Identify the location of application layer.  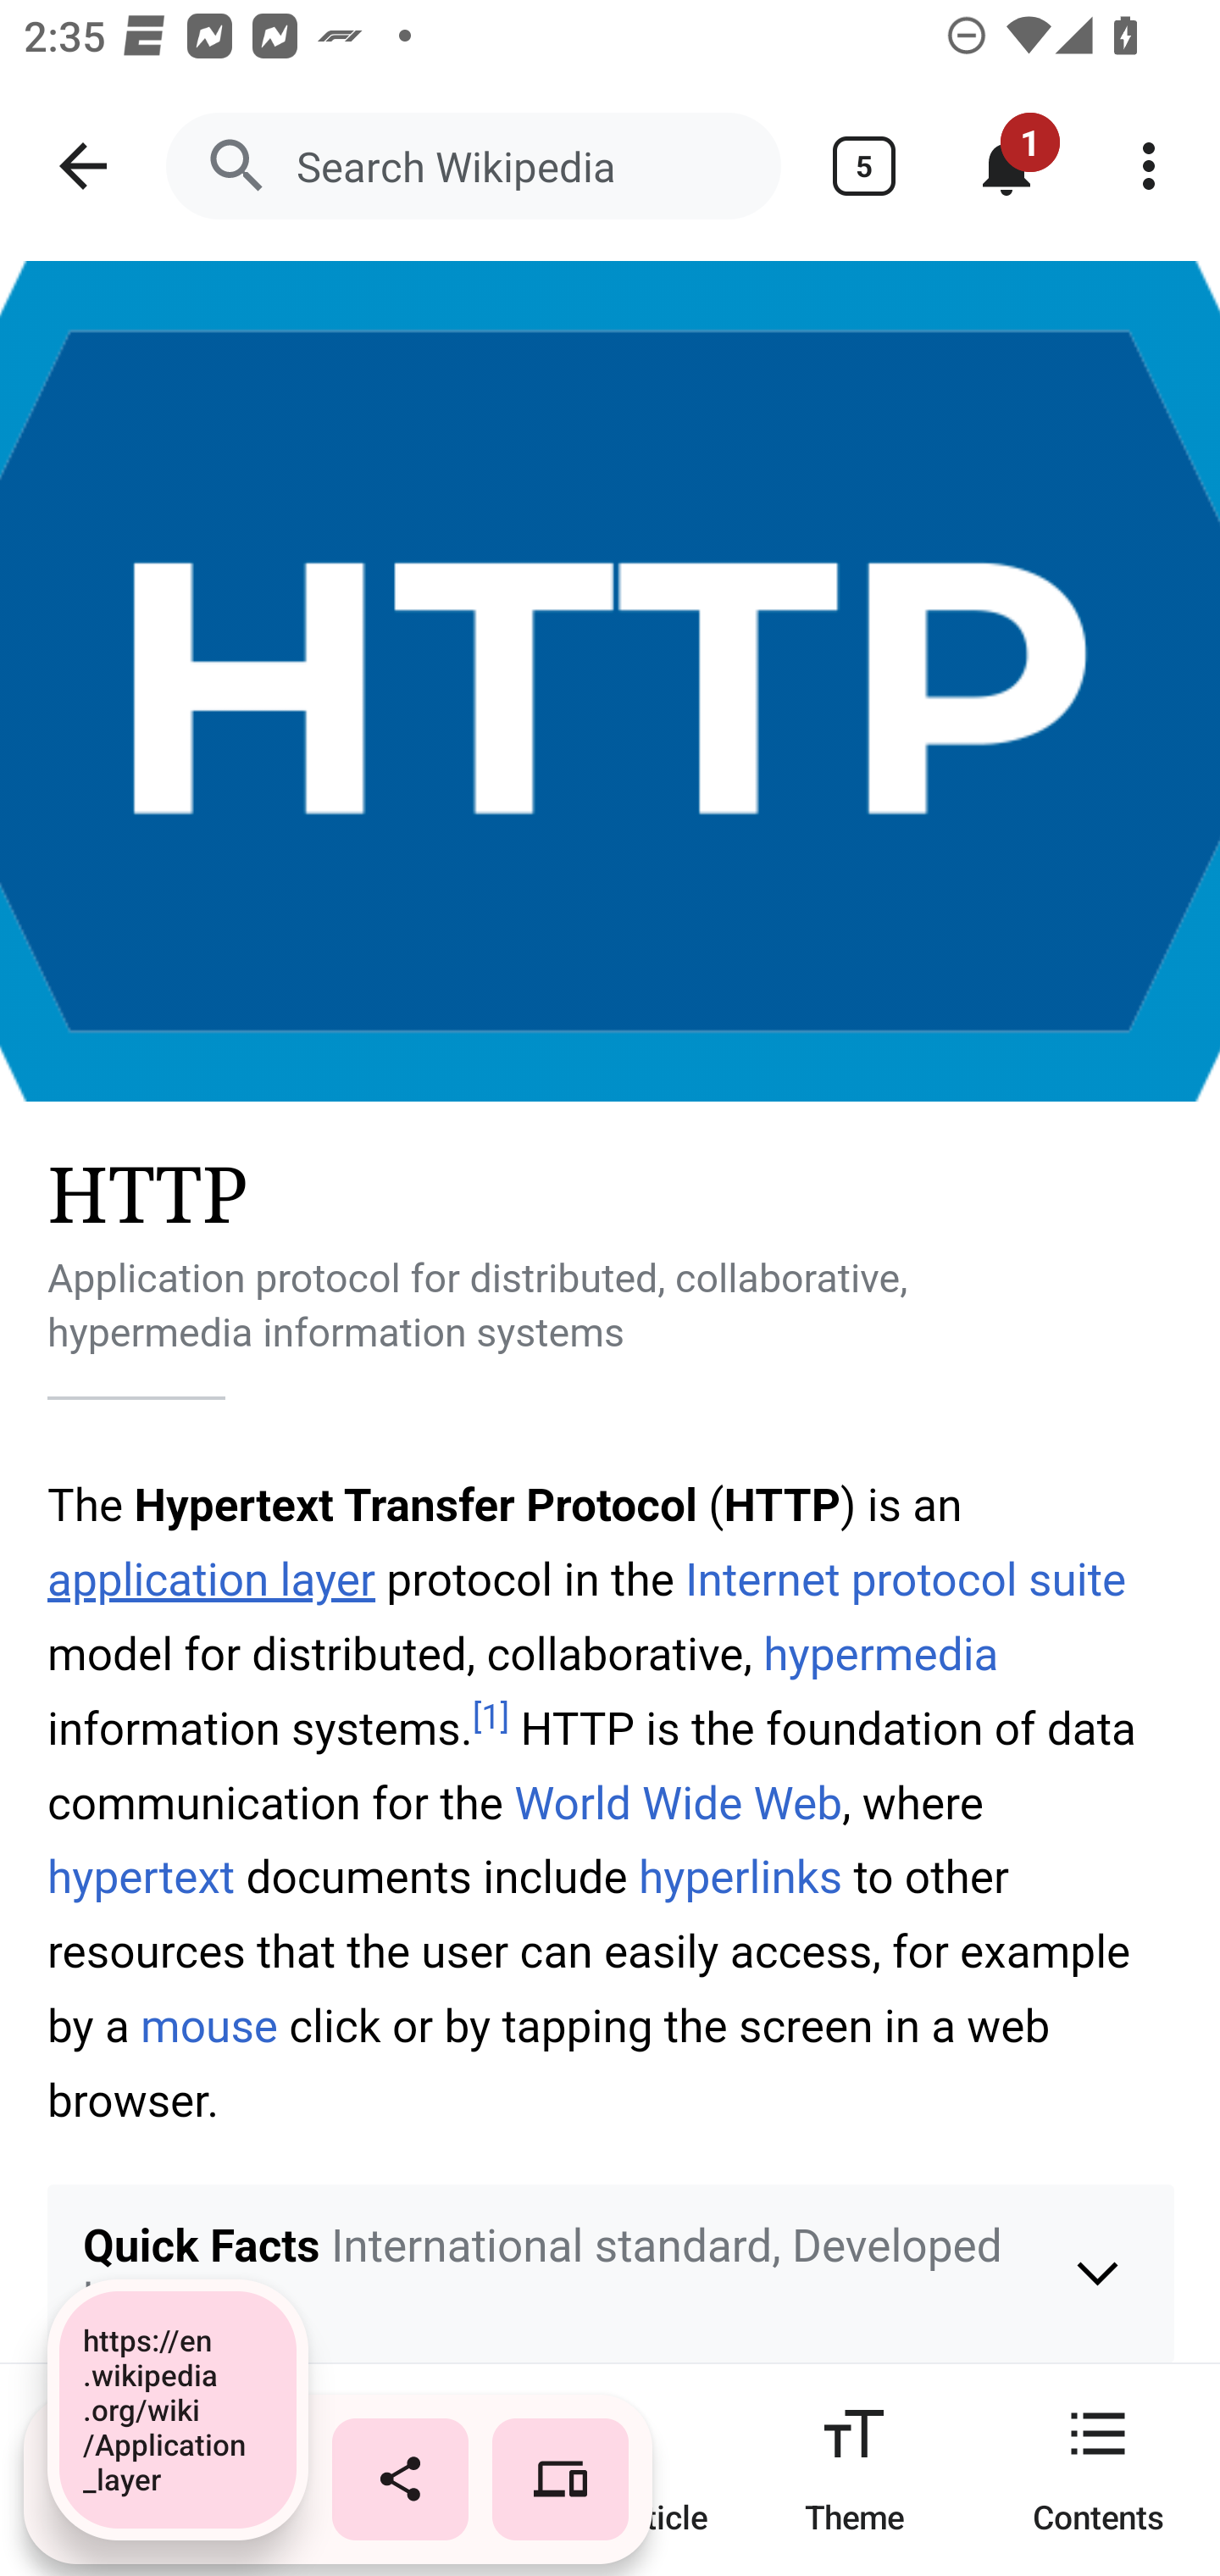
(212, 1579).